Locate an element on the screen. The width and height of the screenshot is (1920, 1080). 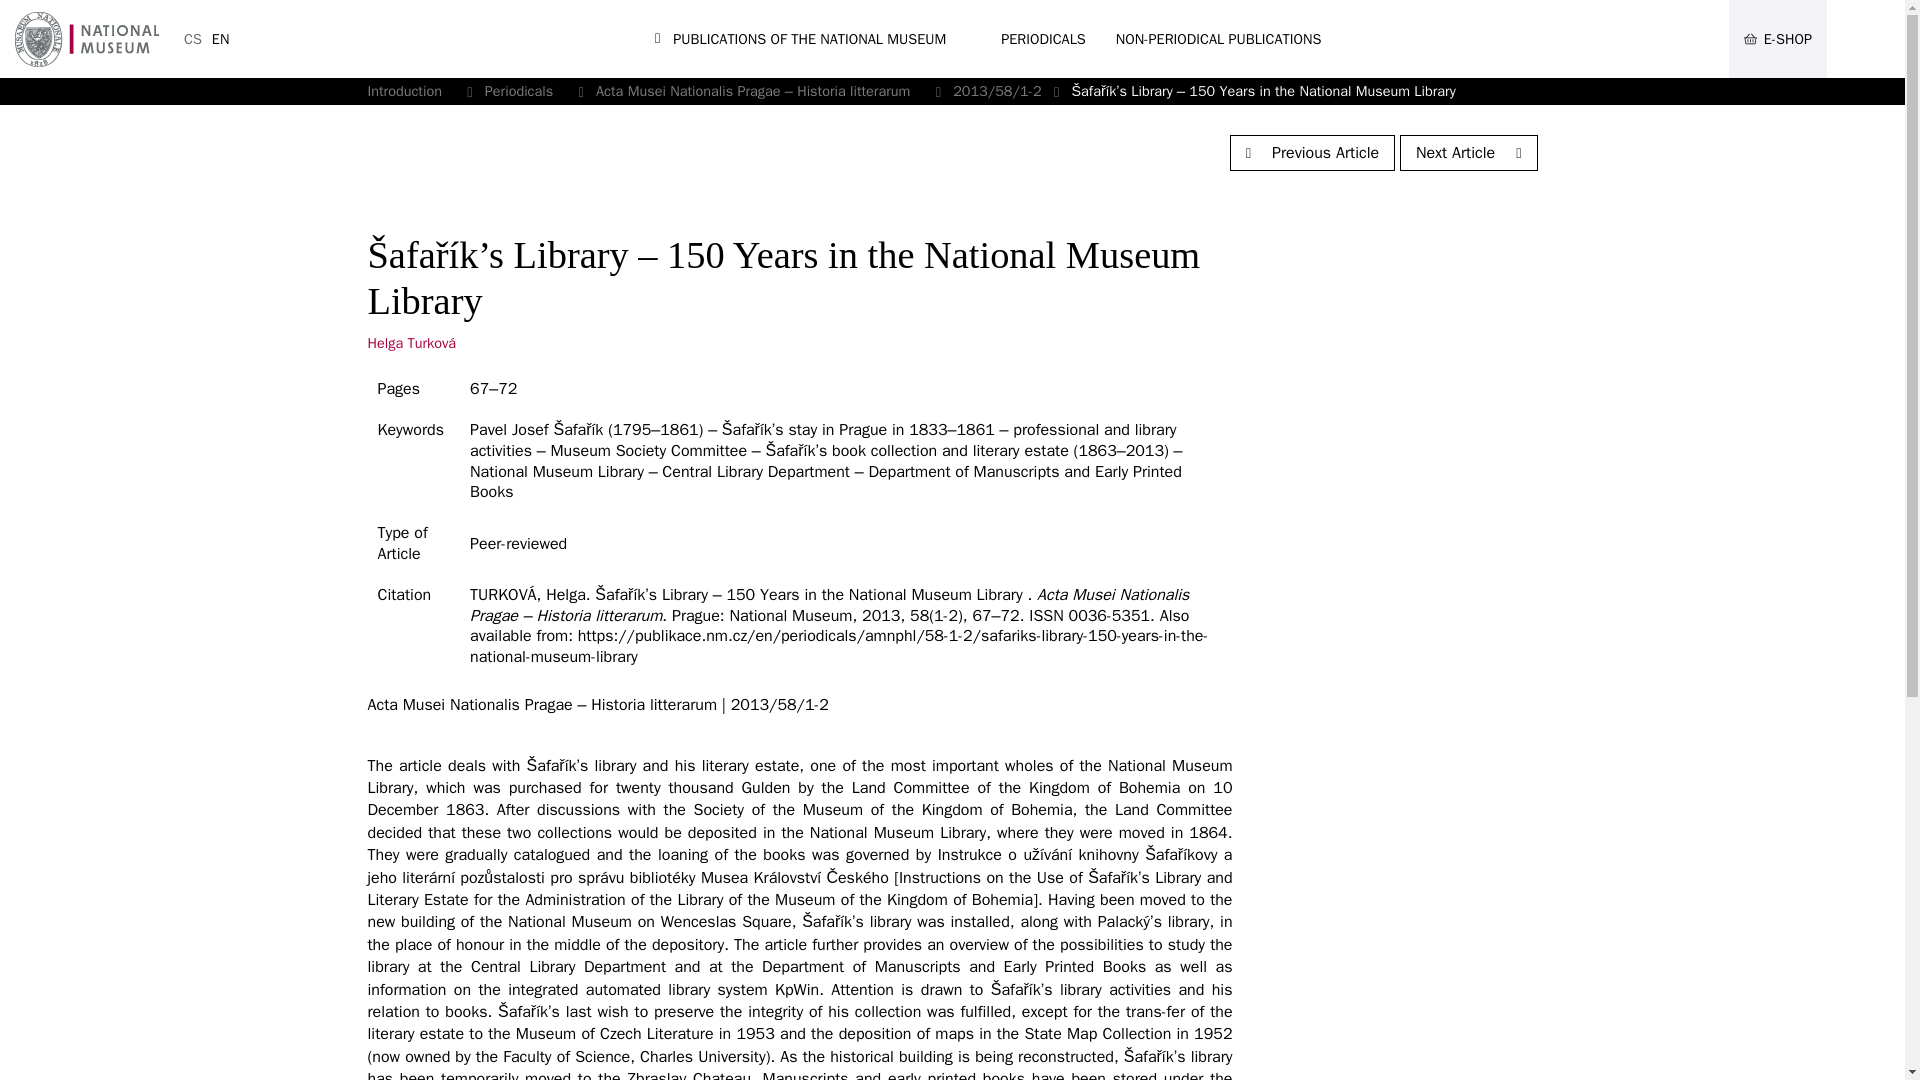
Issue Homepage is located at coordinates (443, 152).